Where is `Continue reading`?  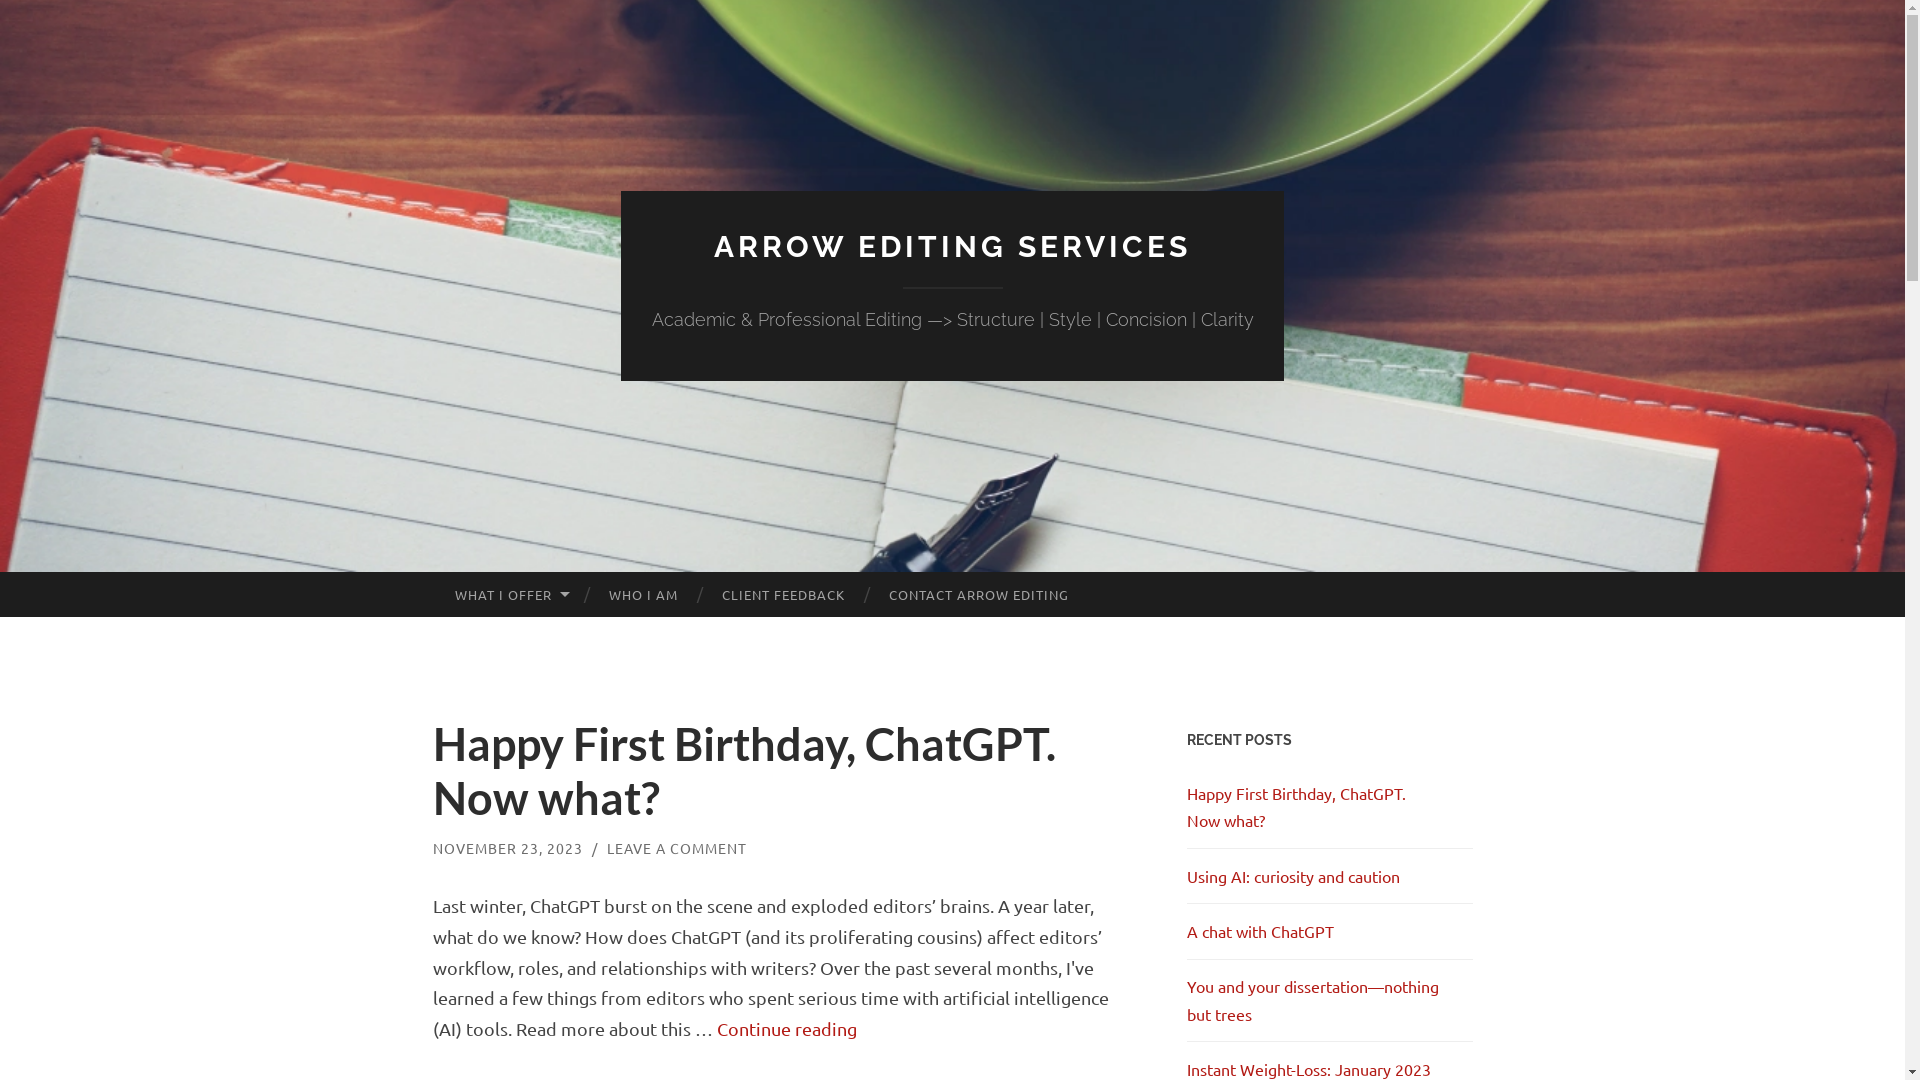
Continue reading is located at coordinates (786, 1028).